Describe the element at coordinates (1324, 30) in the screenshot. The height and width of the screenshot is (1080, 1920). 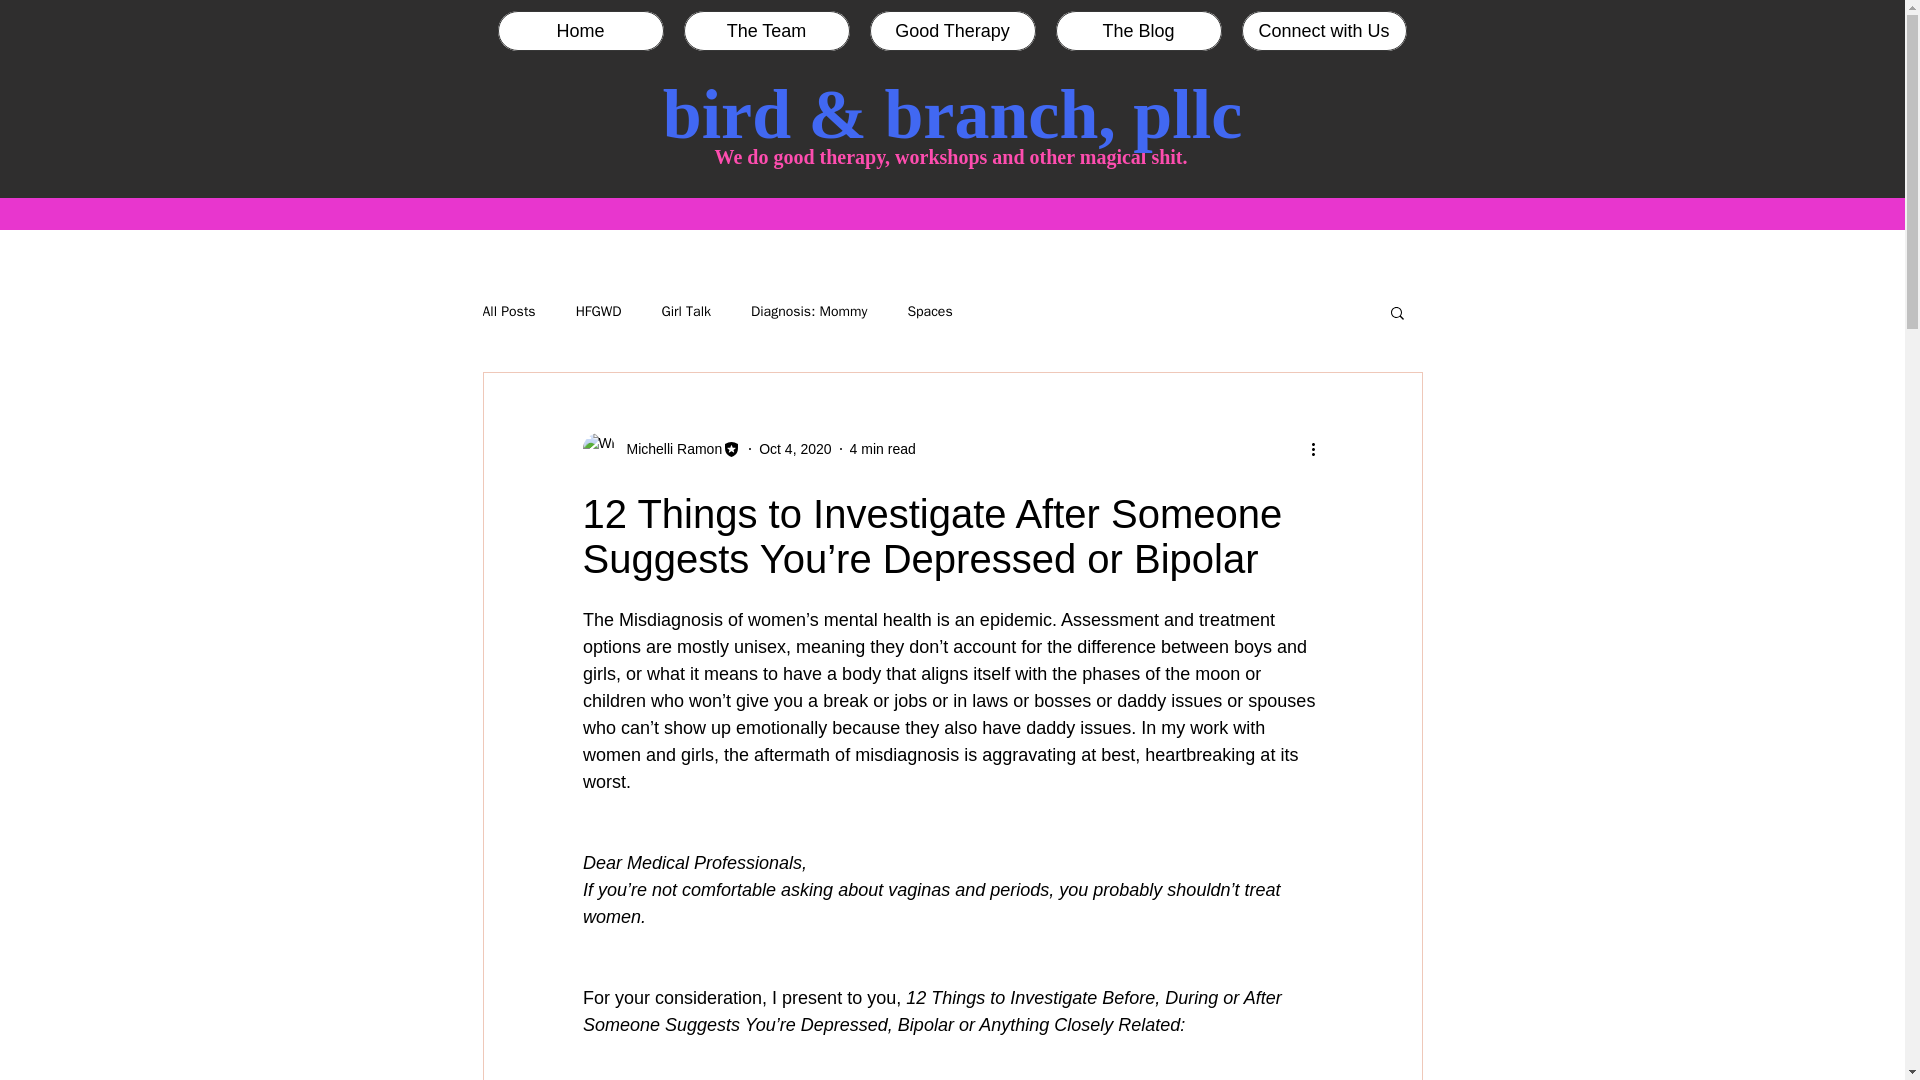
I see `Connect with Us` at that location.